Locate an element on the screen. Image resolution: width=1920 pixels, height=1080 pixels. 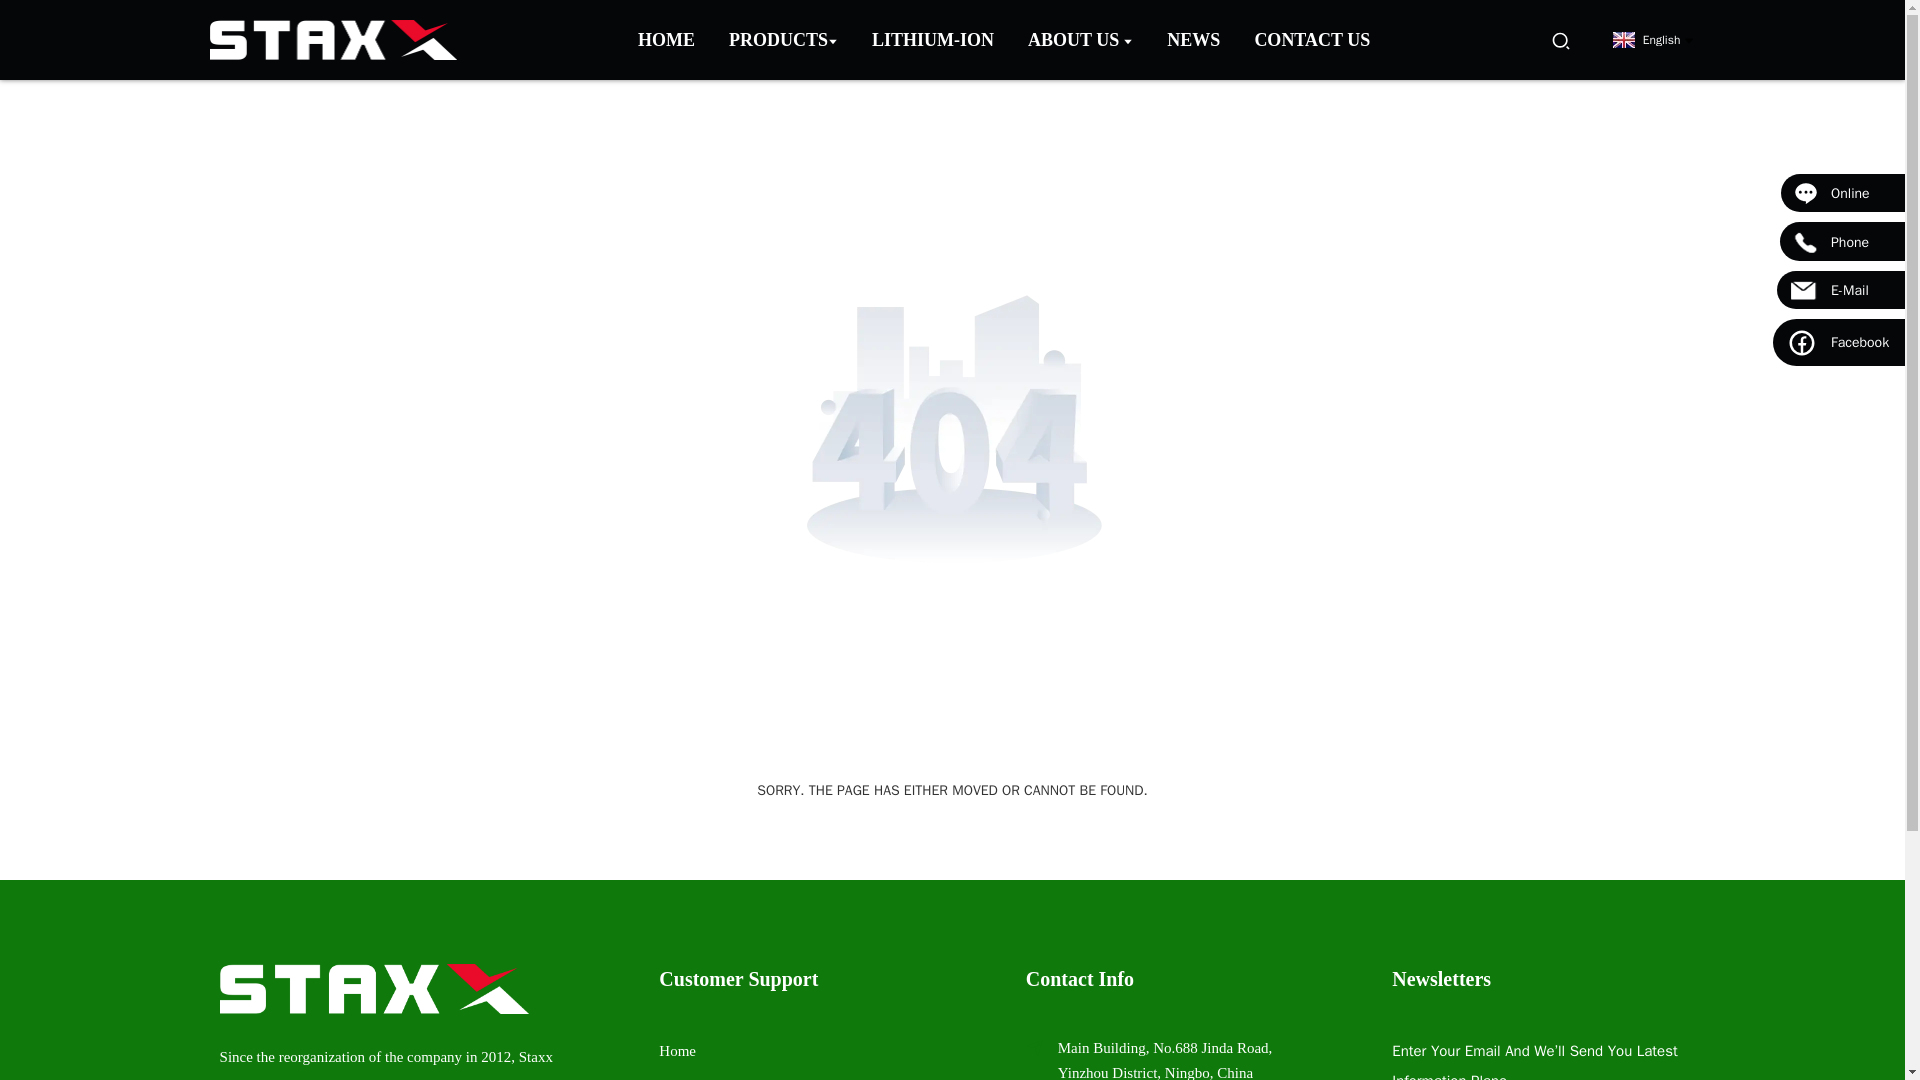
Lithium-ion is located at coordinates (933, 40).